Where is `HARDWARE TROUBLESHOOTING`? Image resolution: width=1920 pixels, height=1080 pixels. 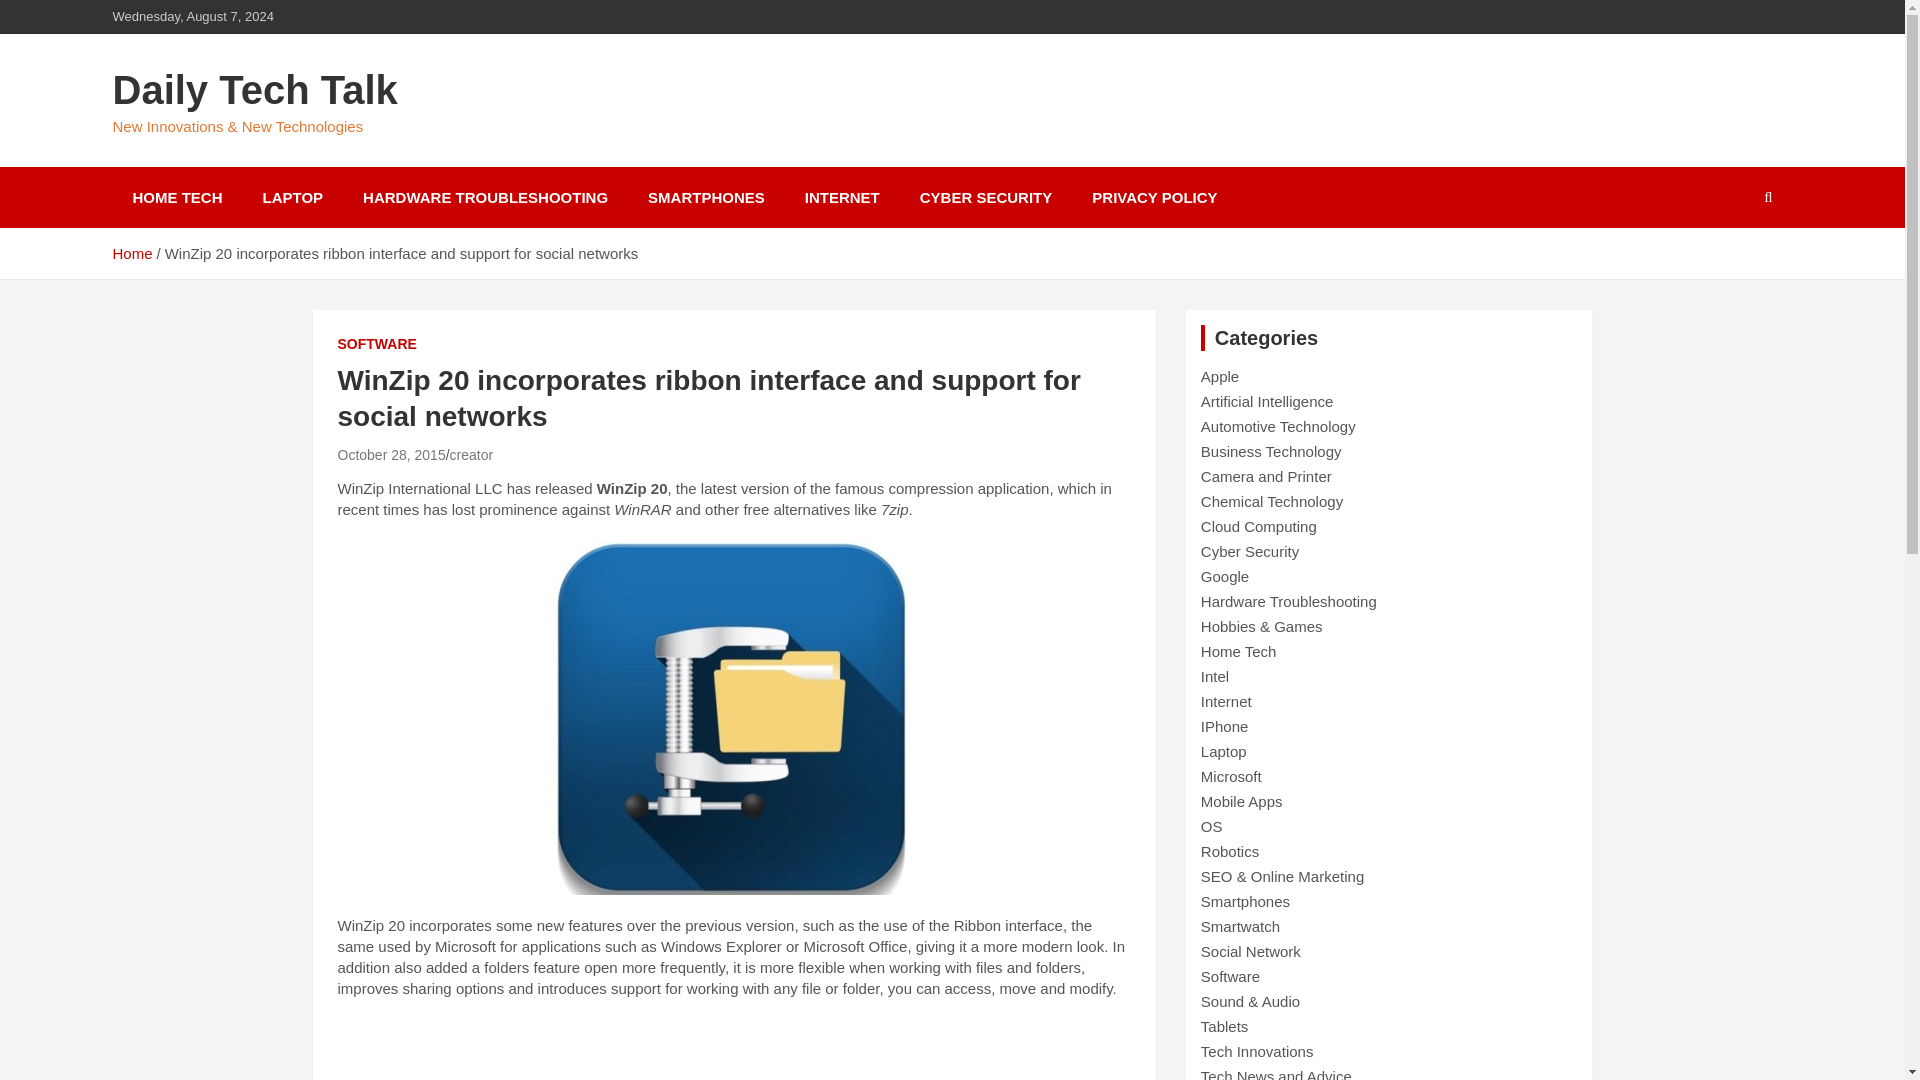 HARDWARE TROUBLESHOOTING is located at coordinates (485, 197).